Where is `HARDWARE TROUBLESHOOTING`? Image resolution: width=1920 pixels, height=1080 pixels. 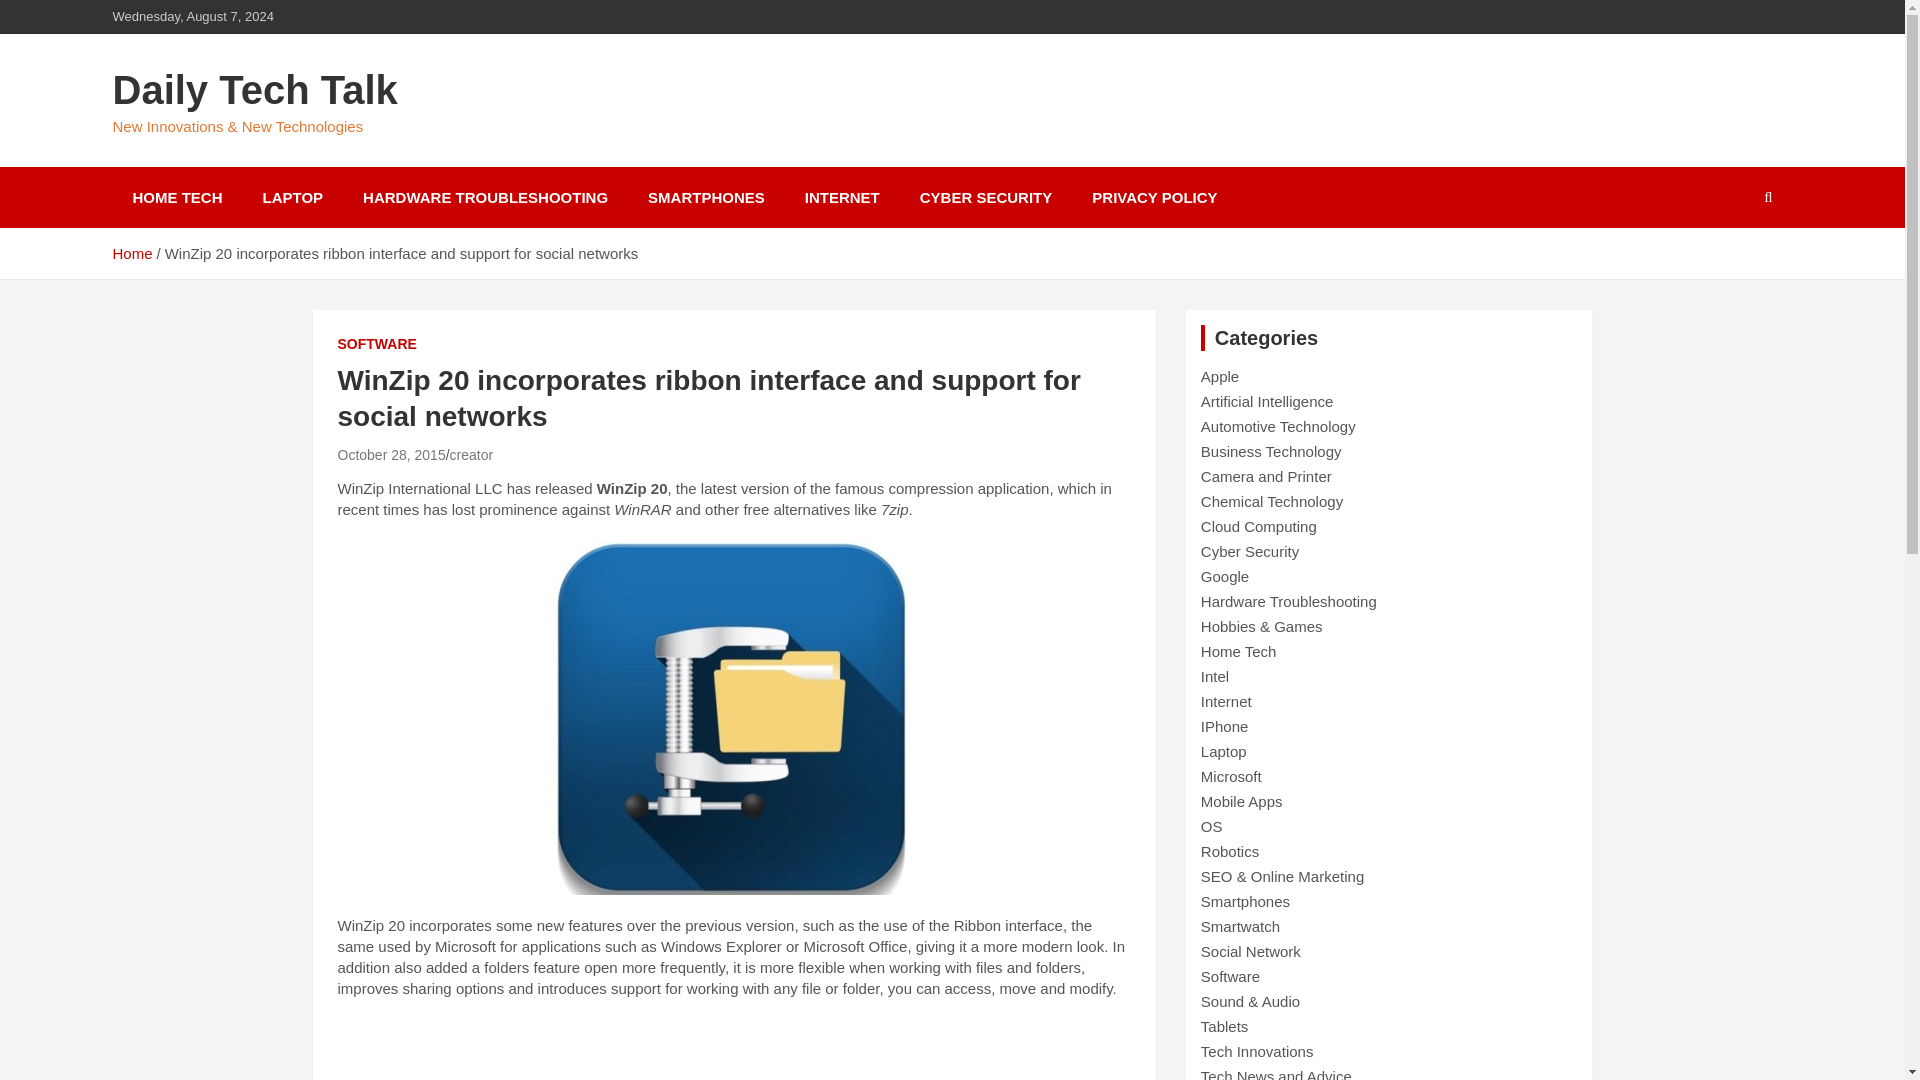 HARDWARE TROUBLESHOOTING is located at coordinates (485, 197).